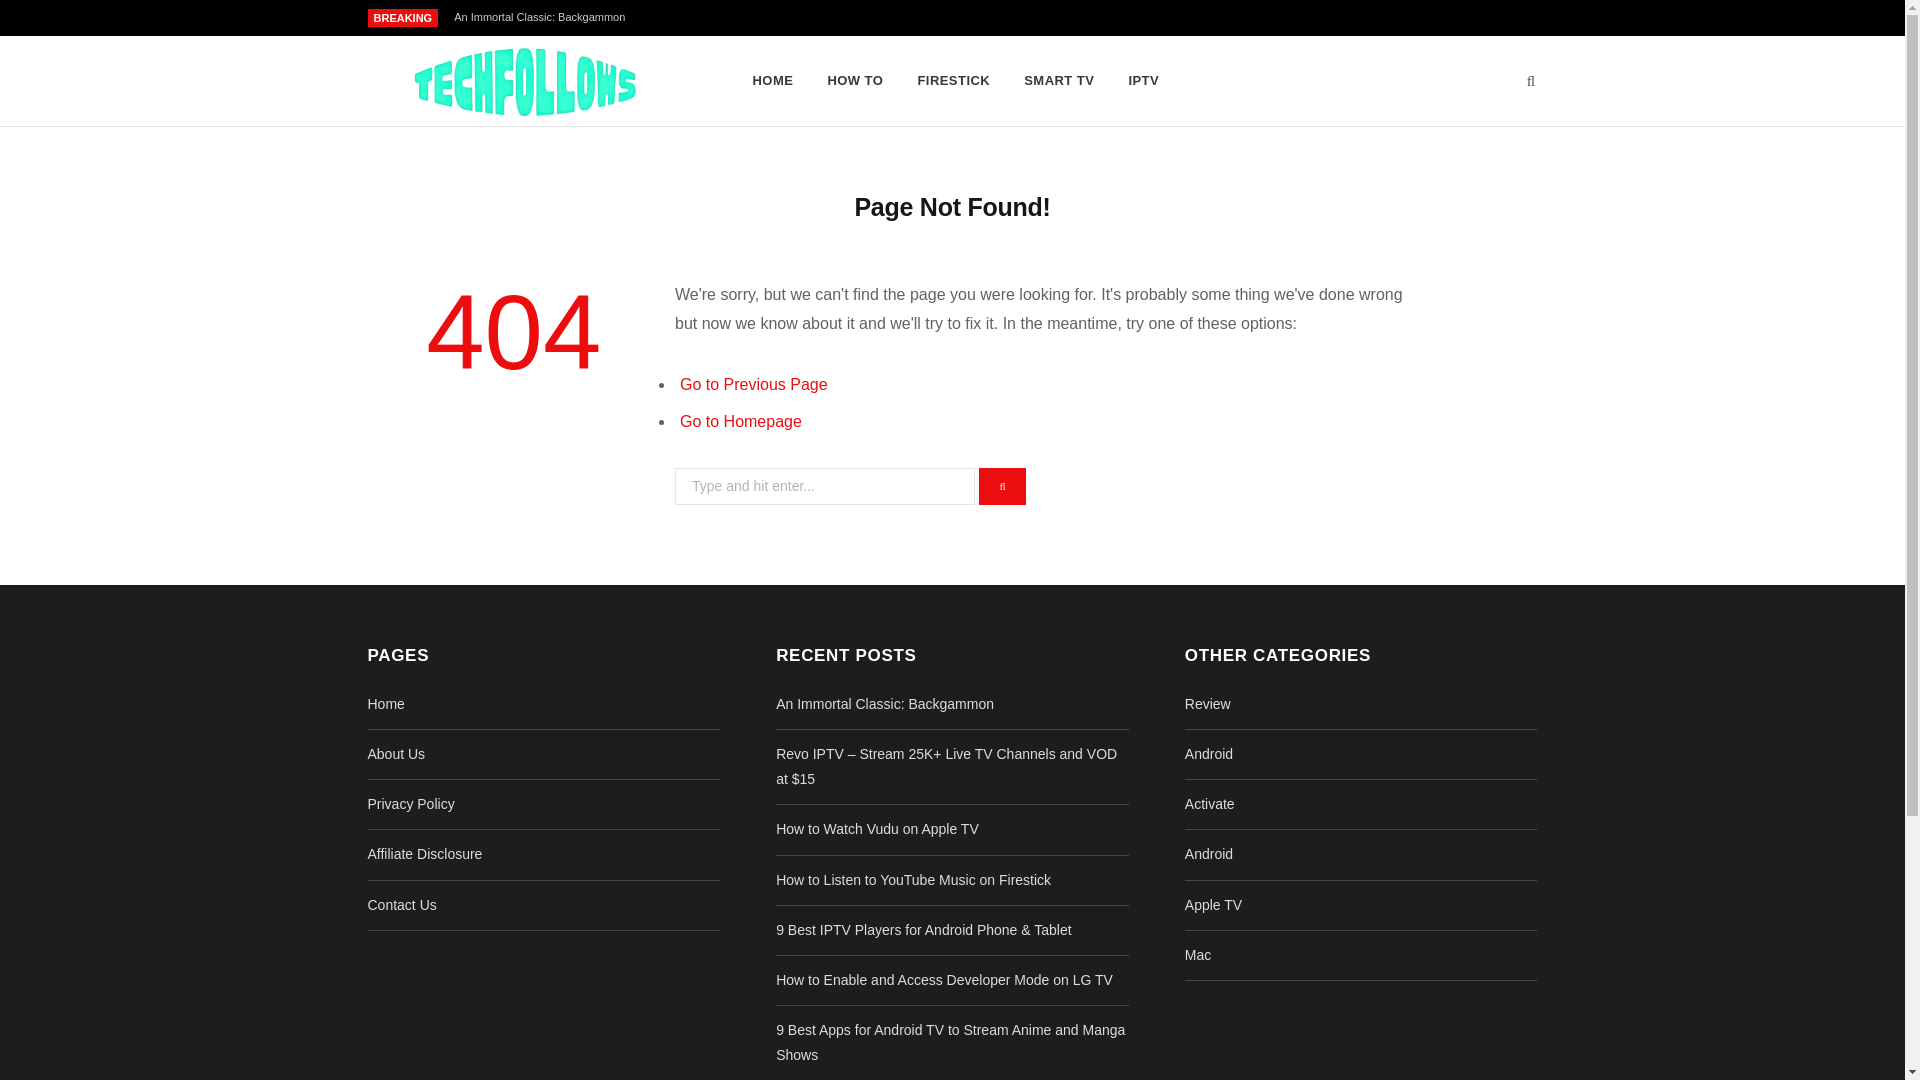 The image size is (1920, 1080). Describe the element at coordinates (953, 80) in the screenshot. I see `FIRESTICK` at that location.